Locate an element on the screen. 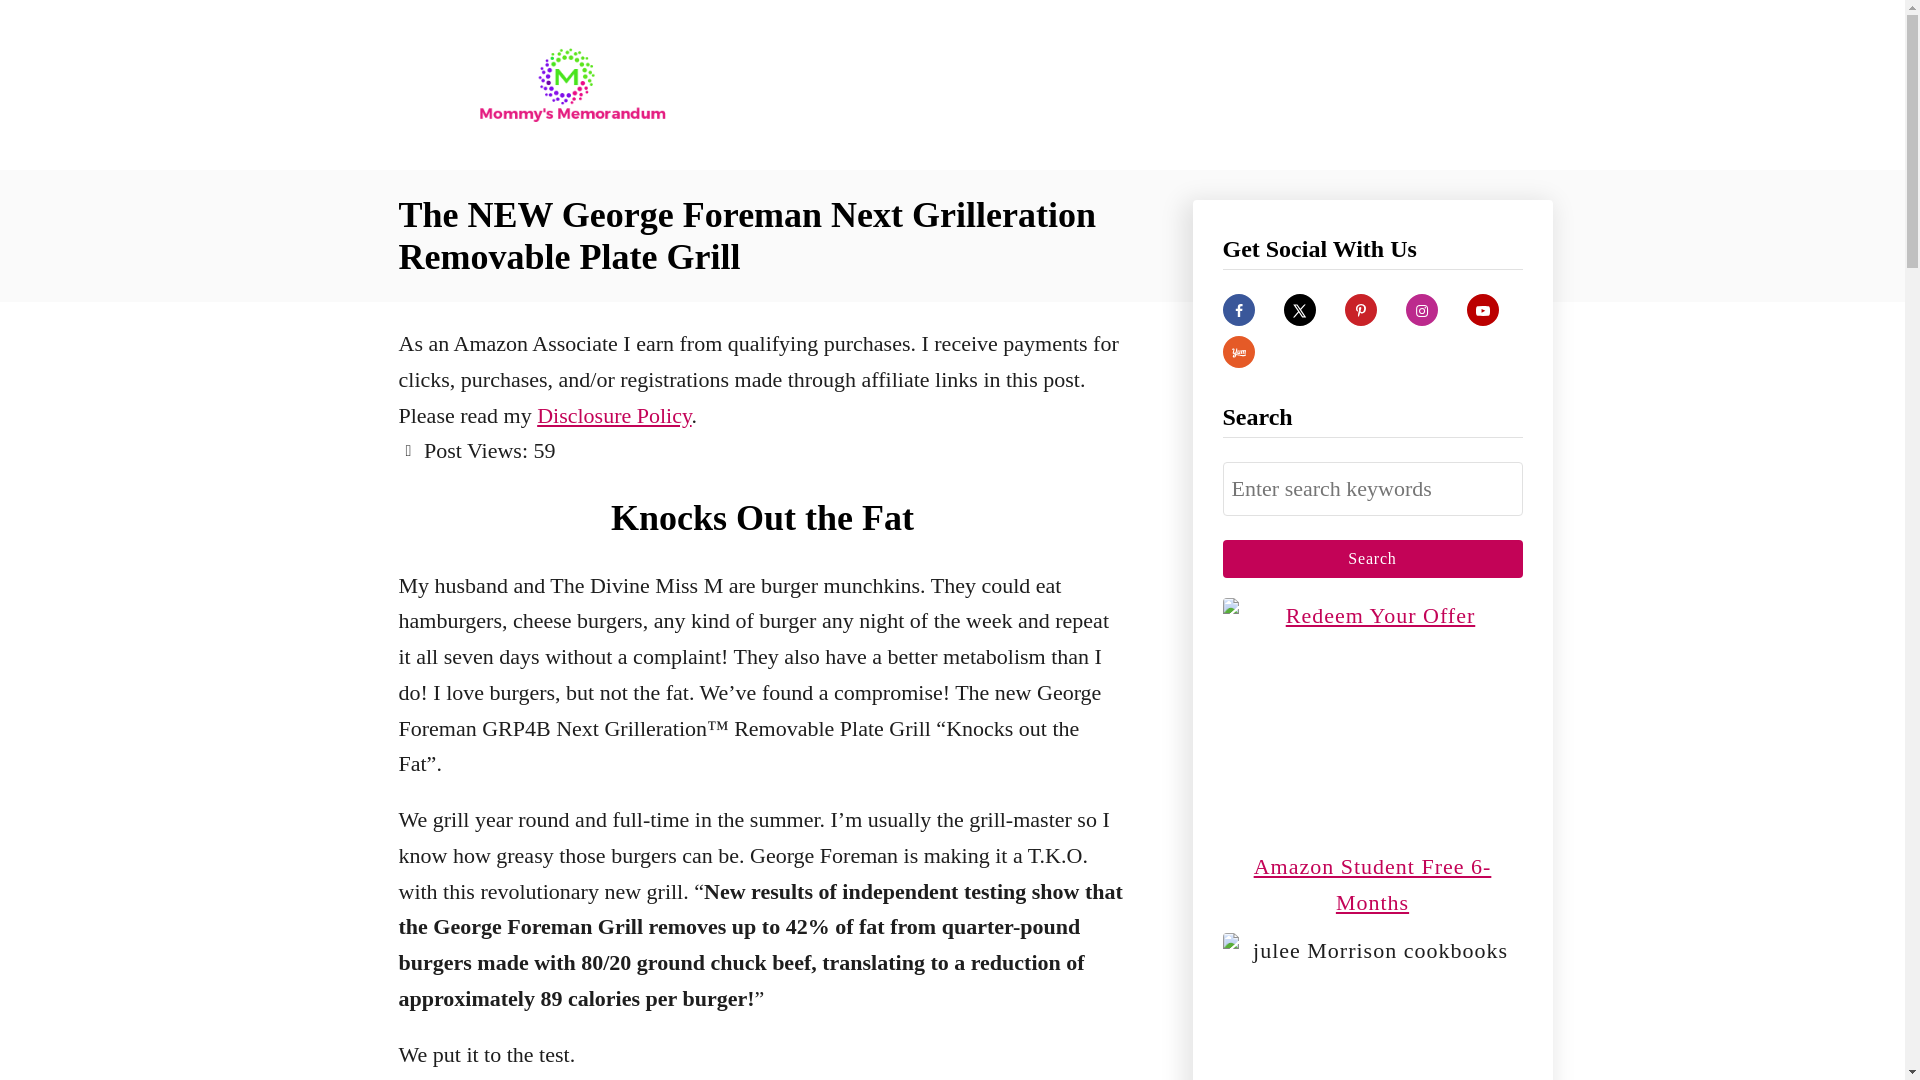 This screenshot has height=1080, width=1920. Mommy's Memorandum is located at coordinates (572, 84).